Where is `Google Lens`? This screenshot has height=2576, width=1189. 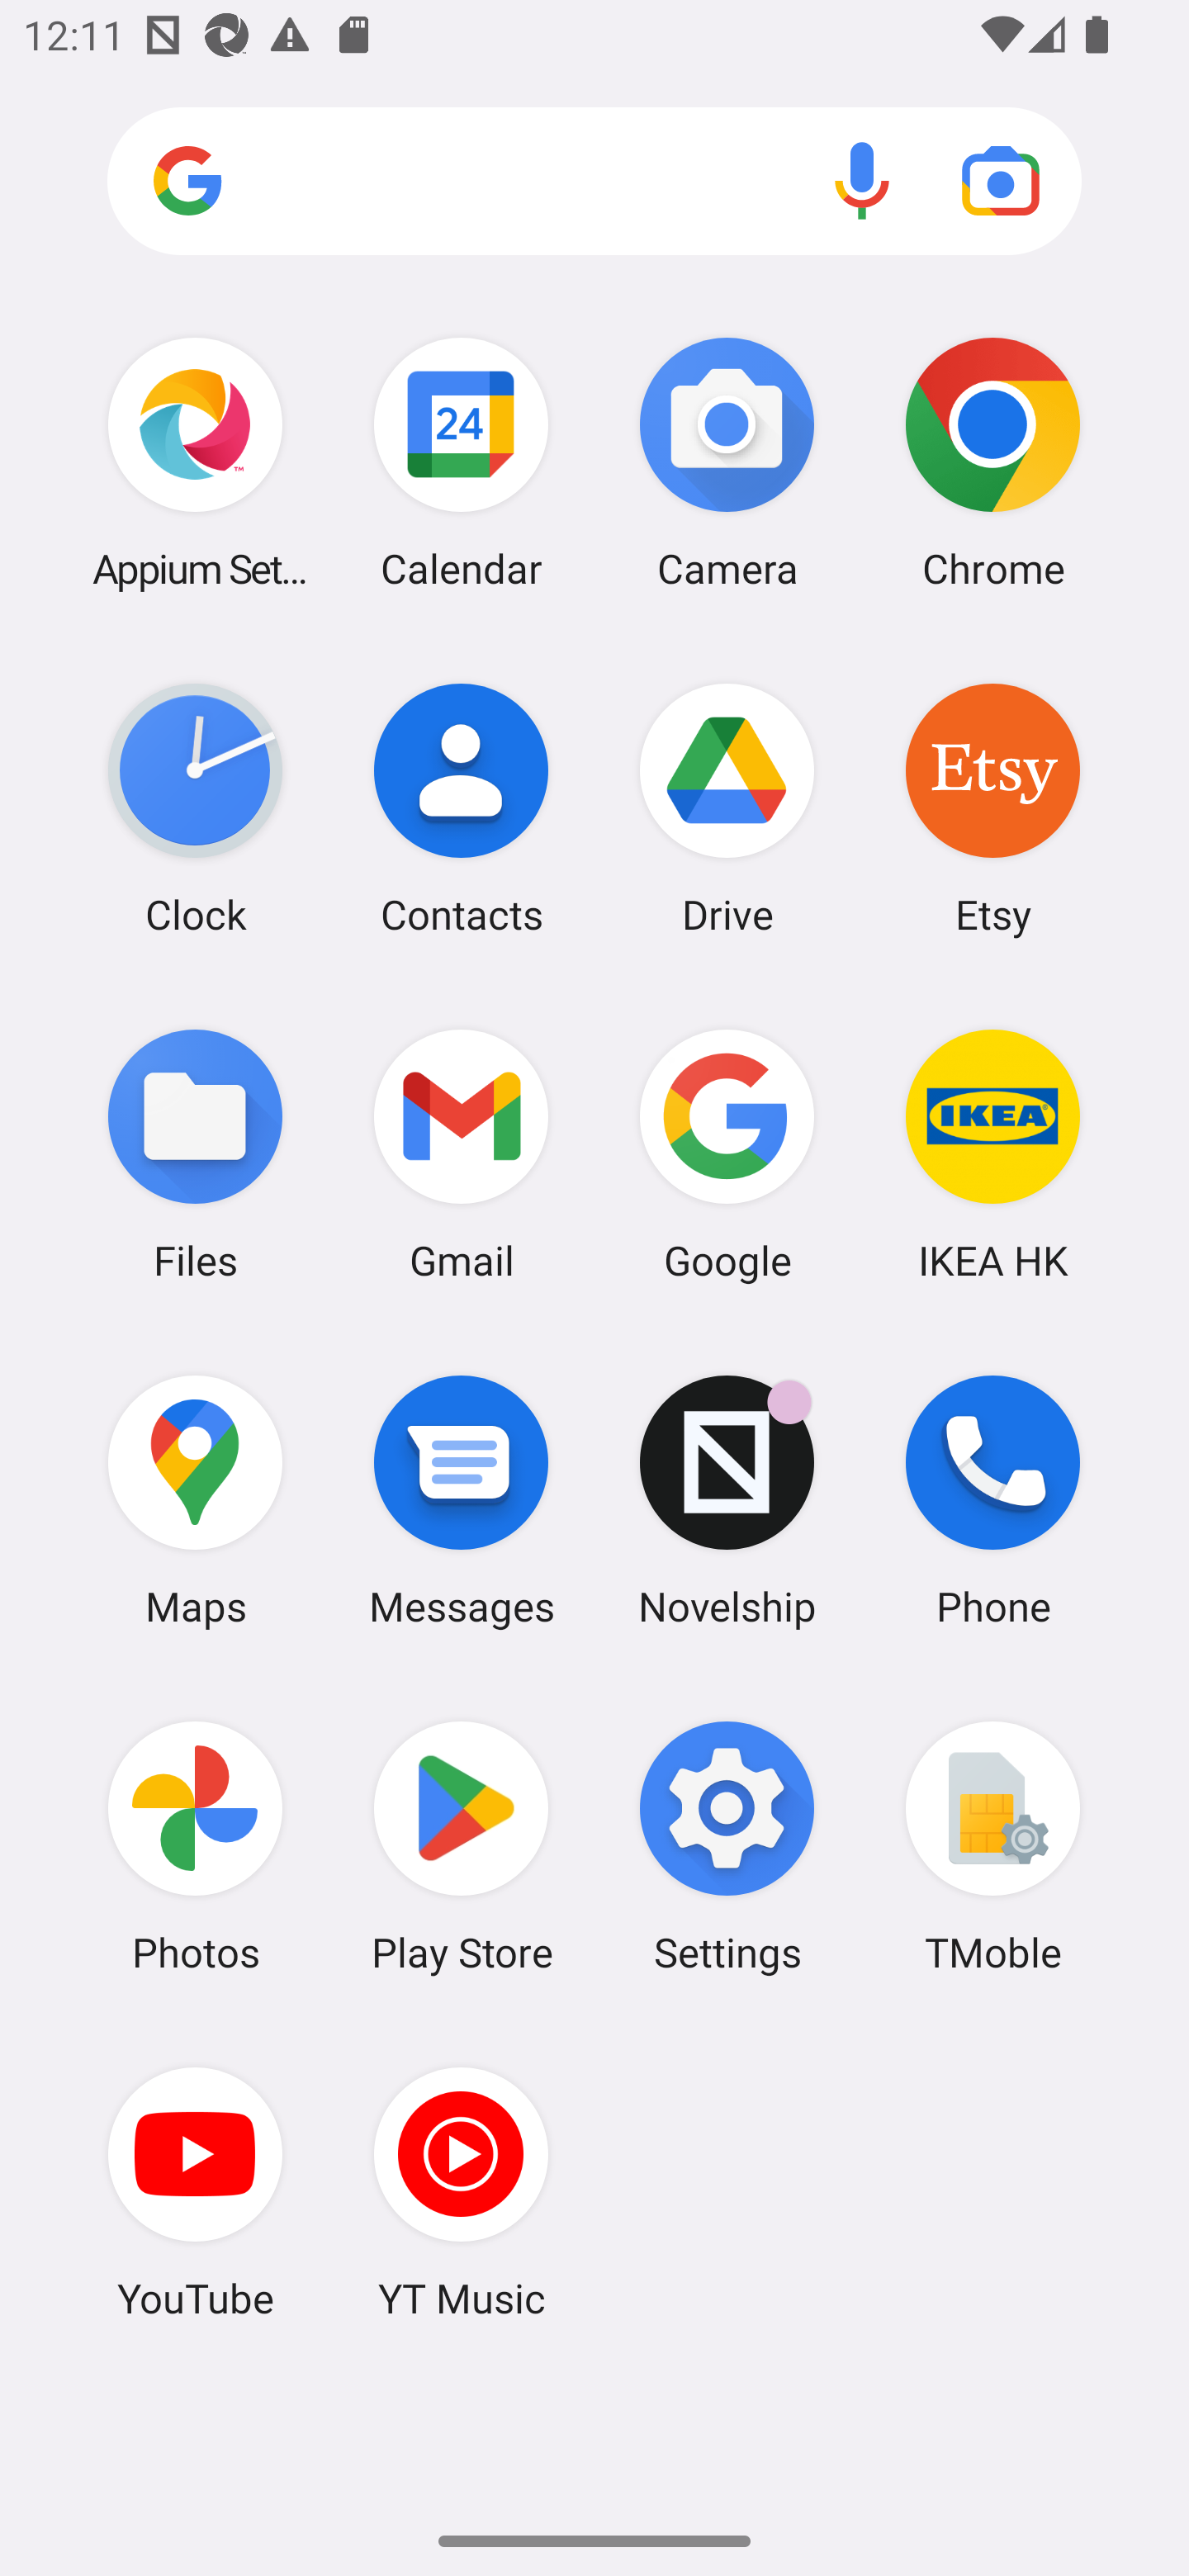
Google Lens is located at coordinates (1001, 180).